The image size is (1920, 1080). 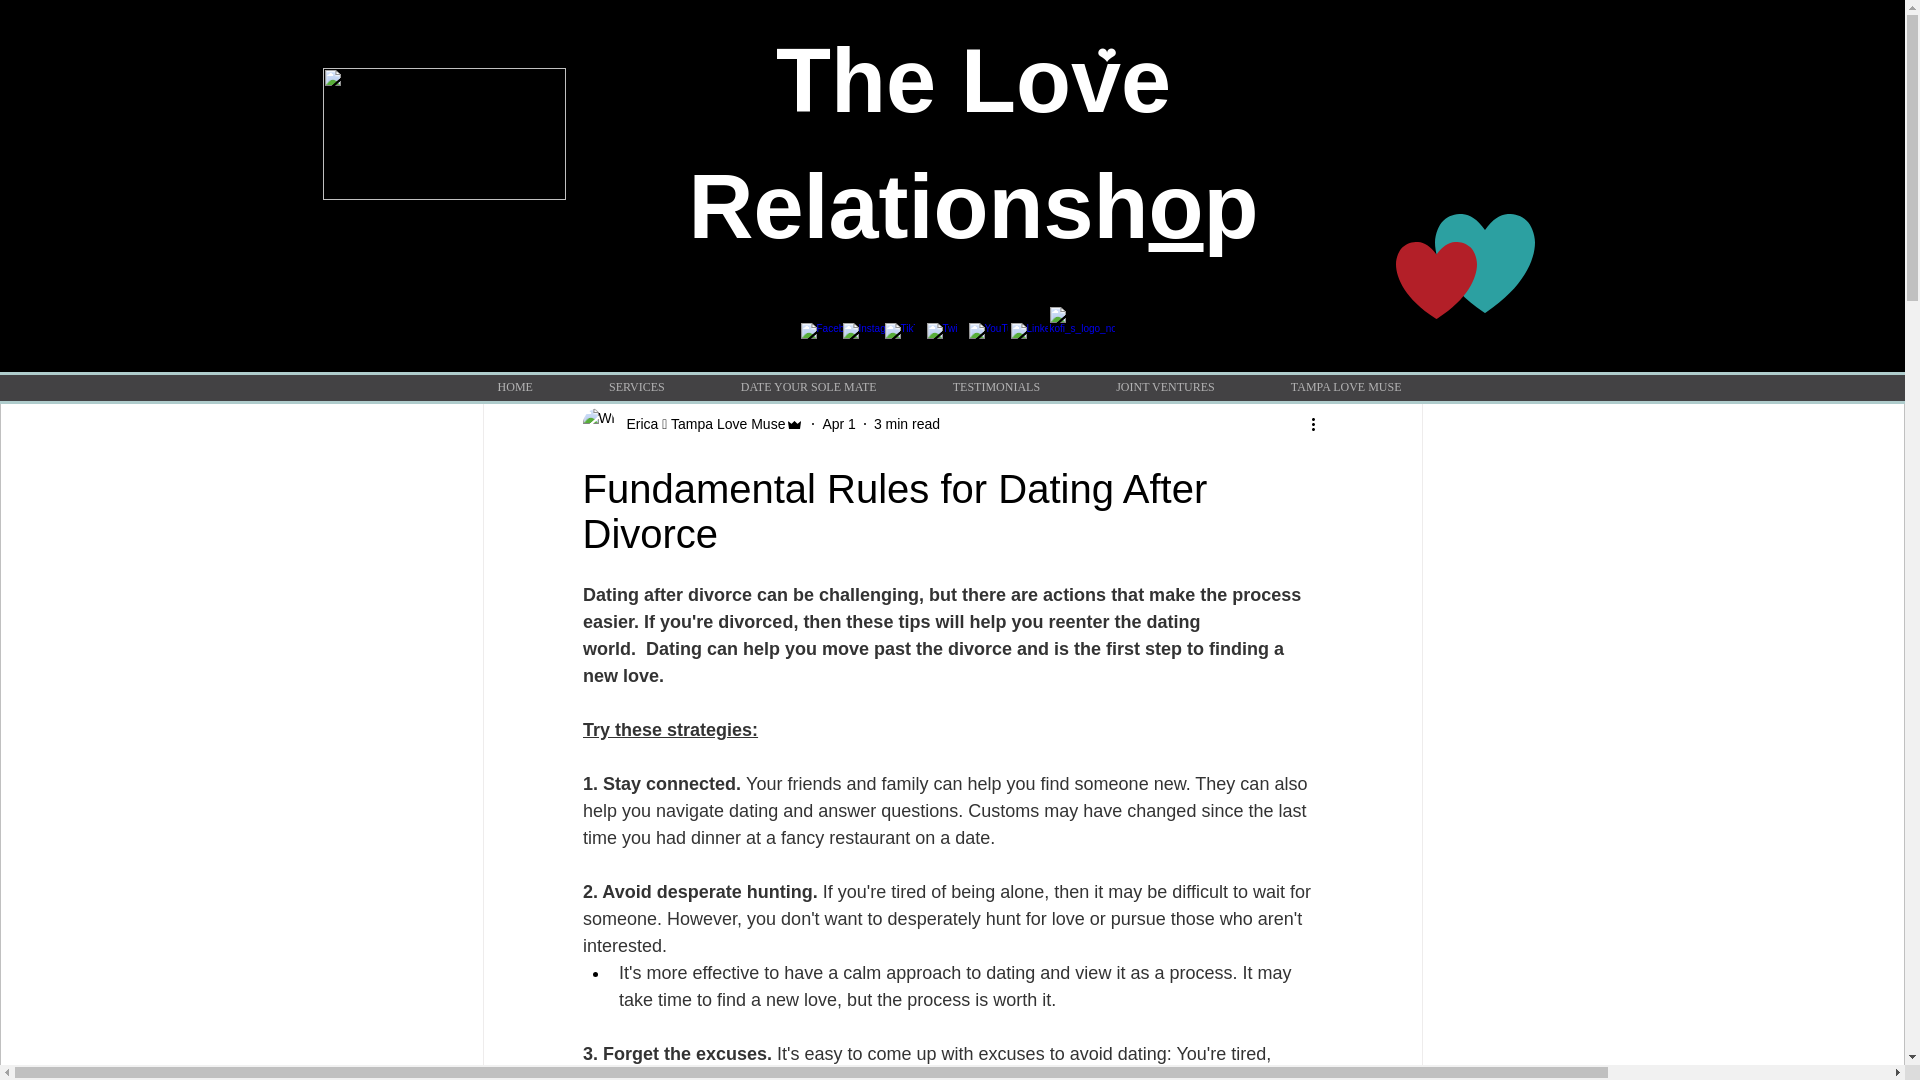 What do you see at coordinates (838, 424) in the screenshot?
I see `Apr 1` at bounding box center [838, 424].